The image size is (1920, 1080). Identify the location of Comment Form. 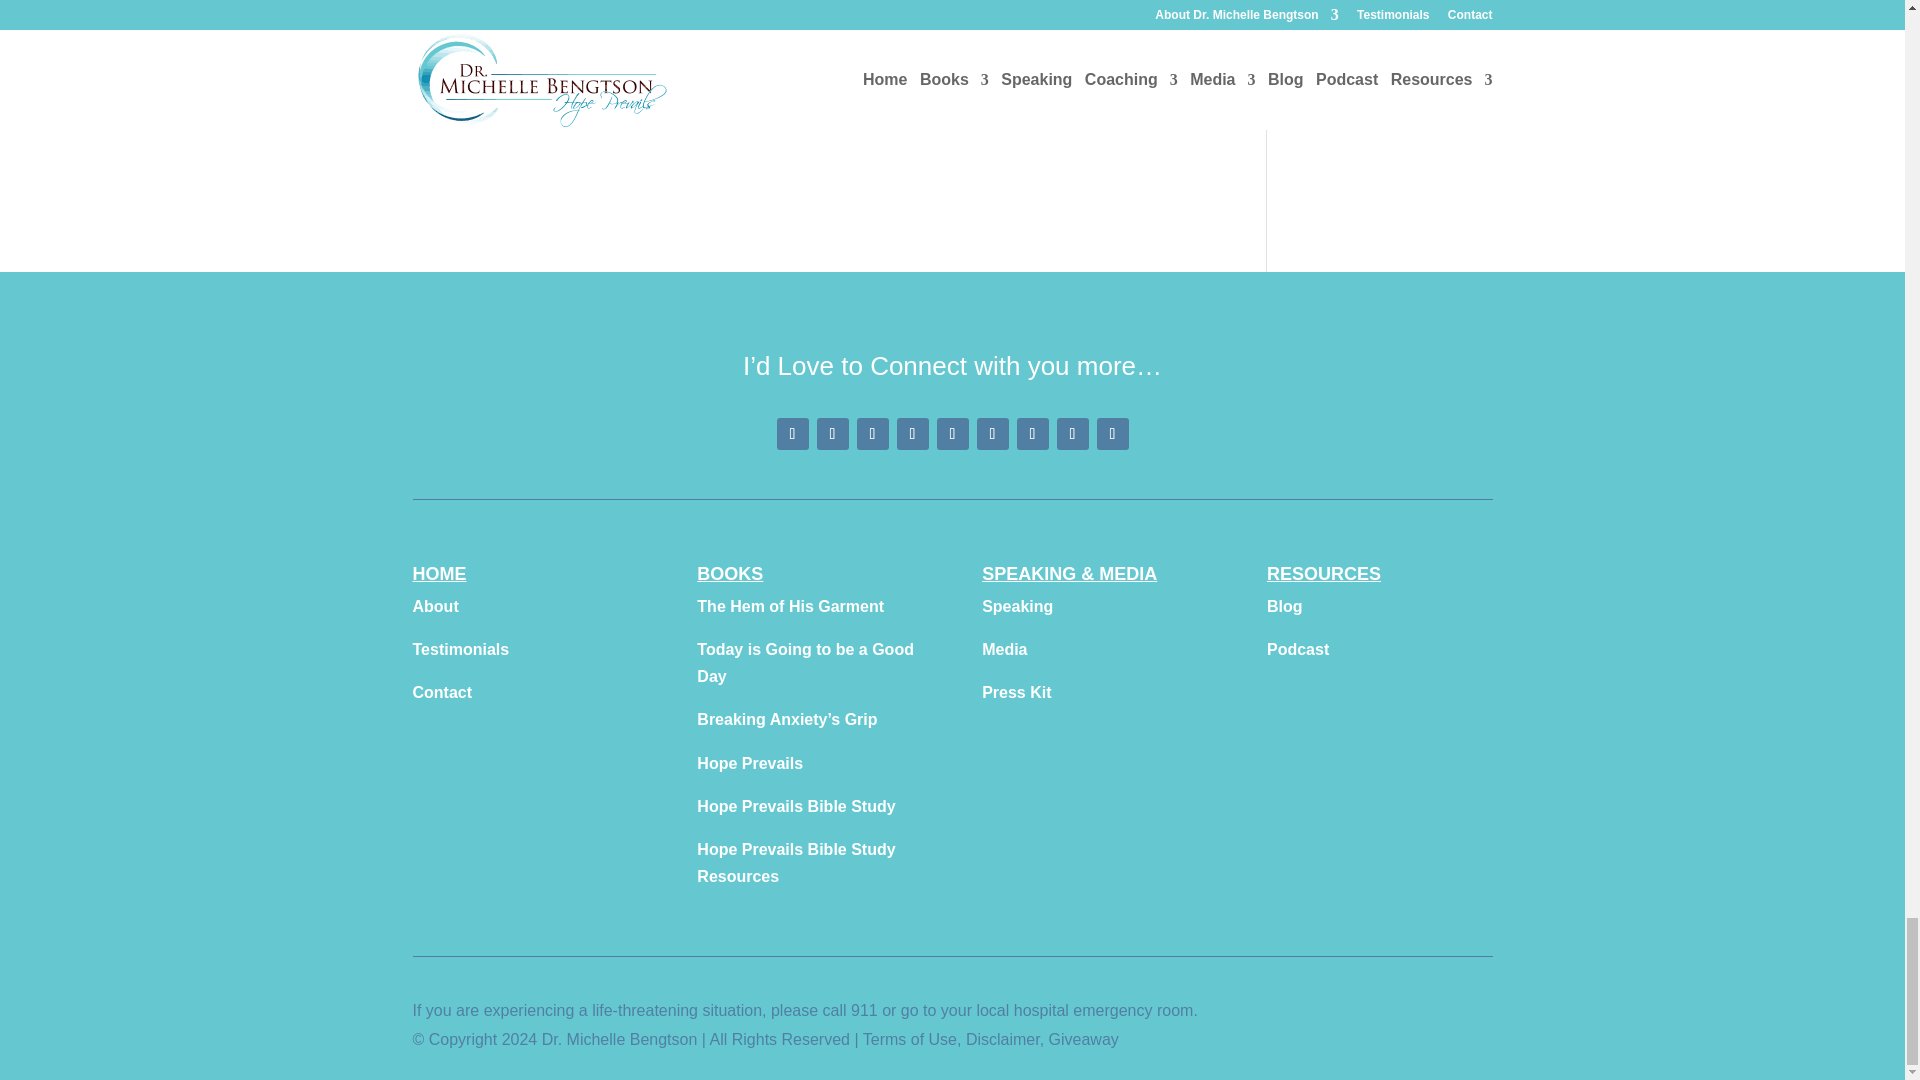
(810, 52).